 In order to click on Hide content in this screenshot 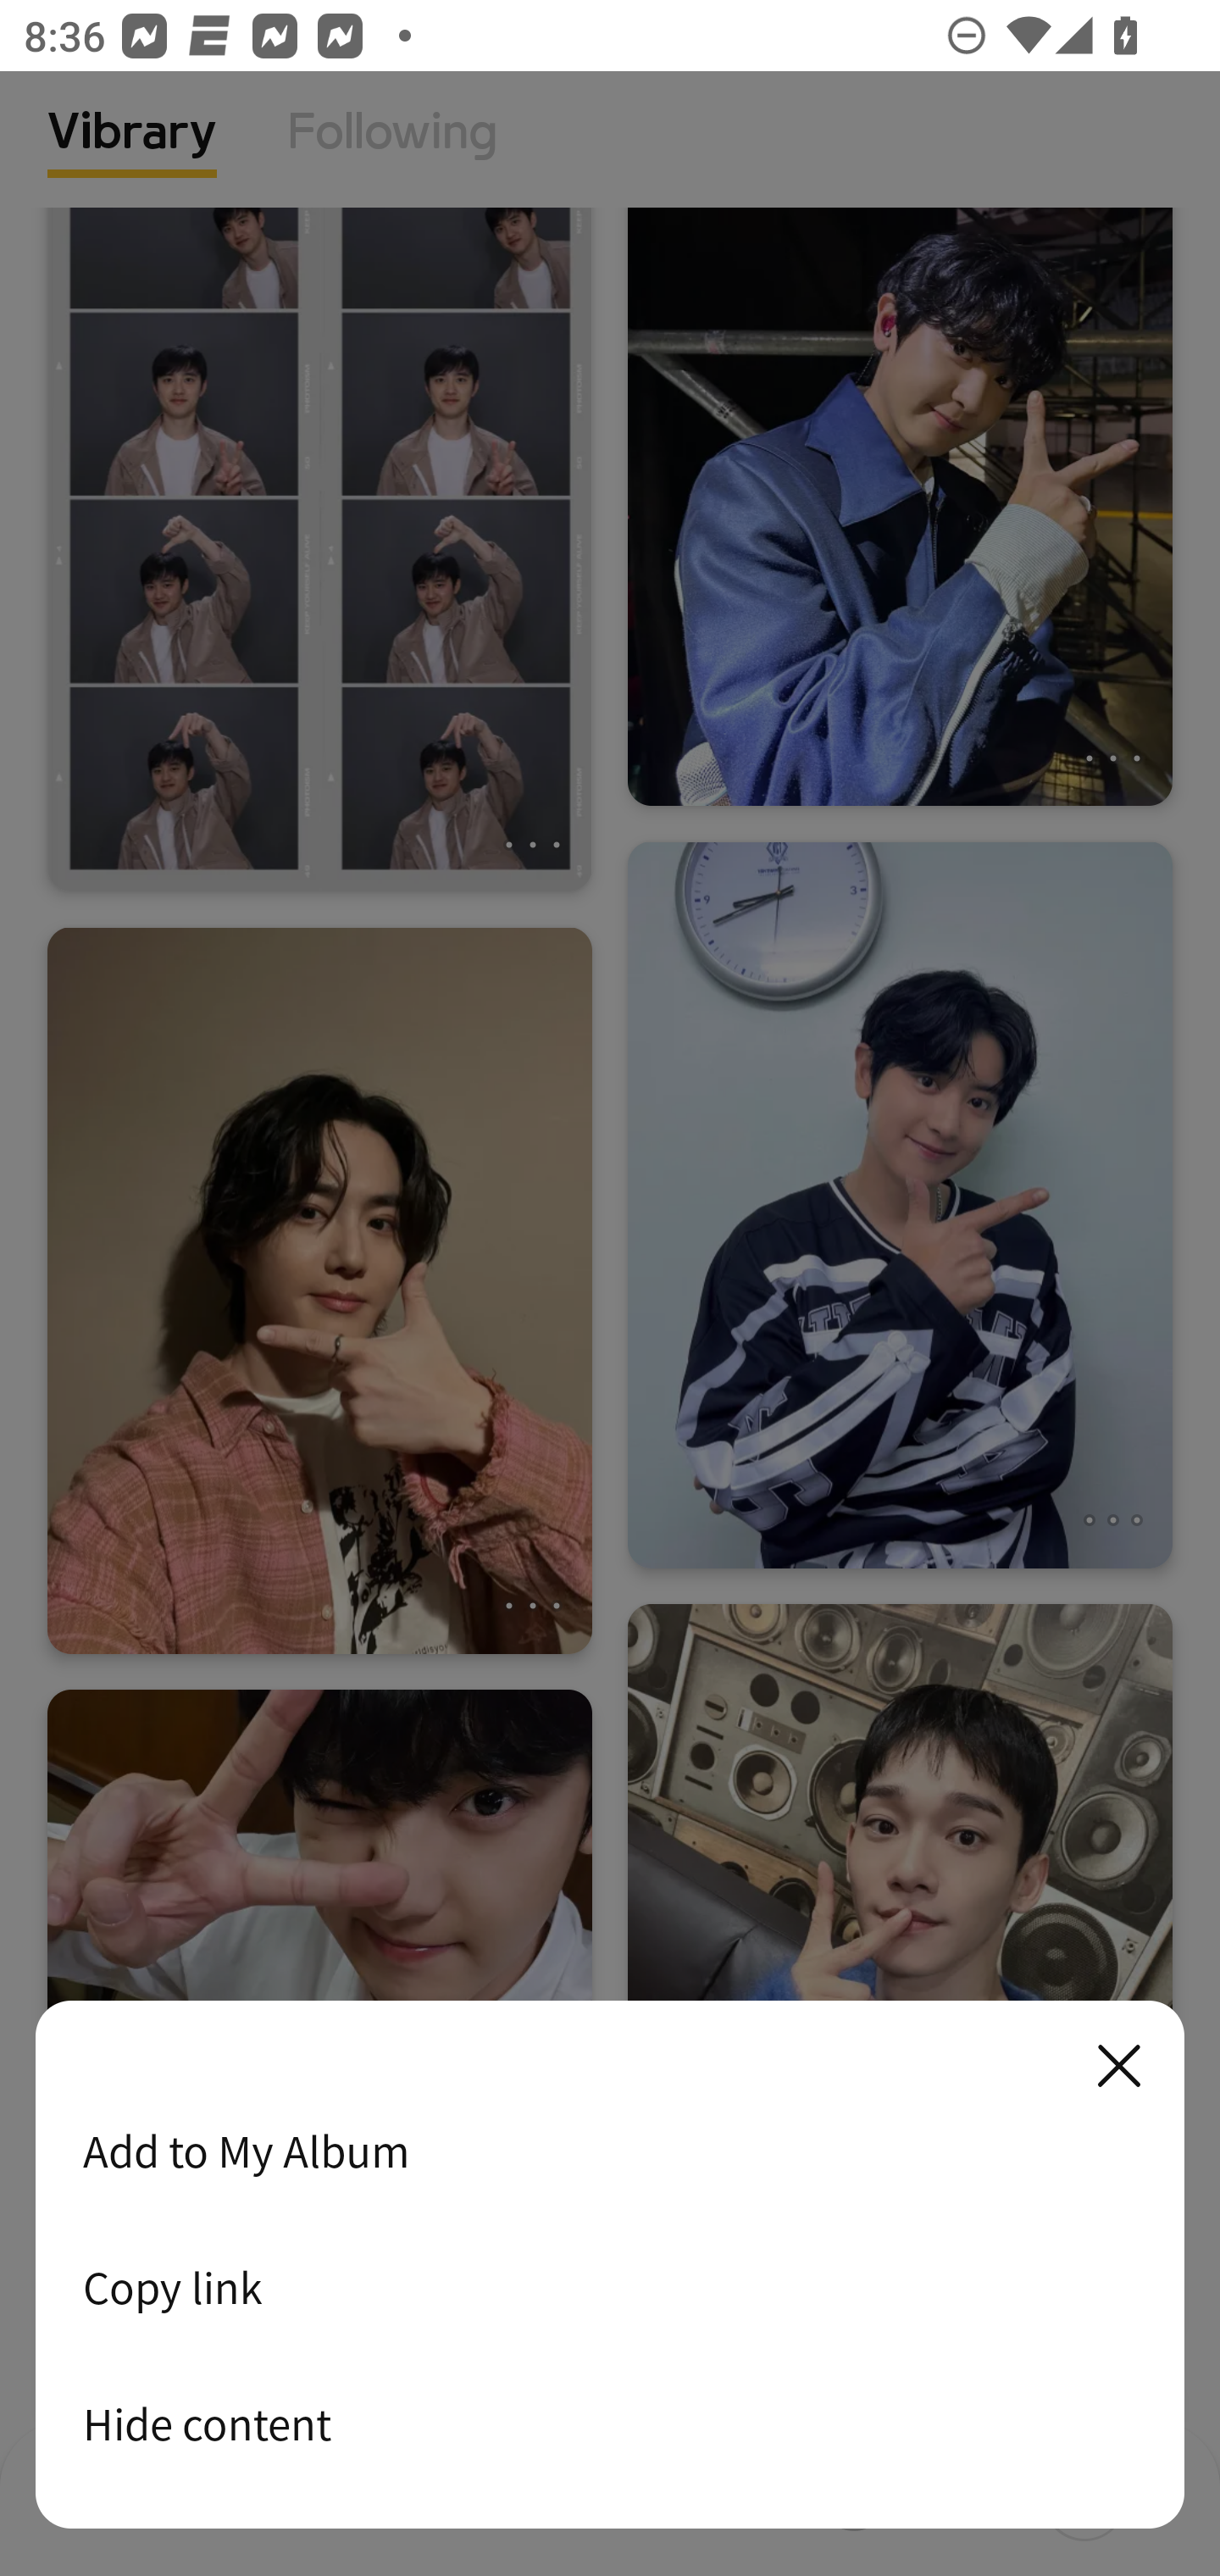, I will do `click(610, 2423)`.